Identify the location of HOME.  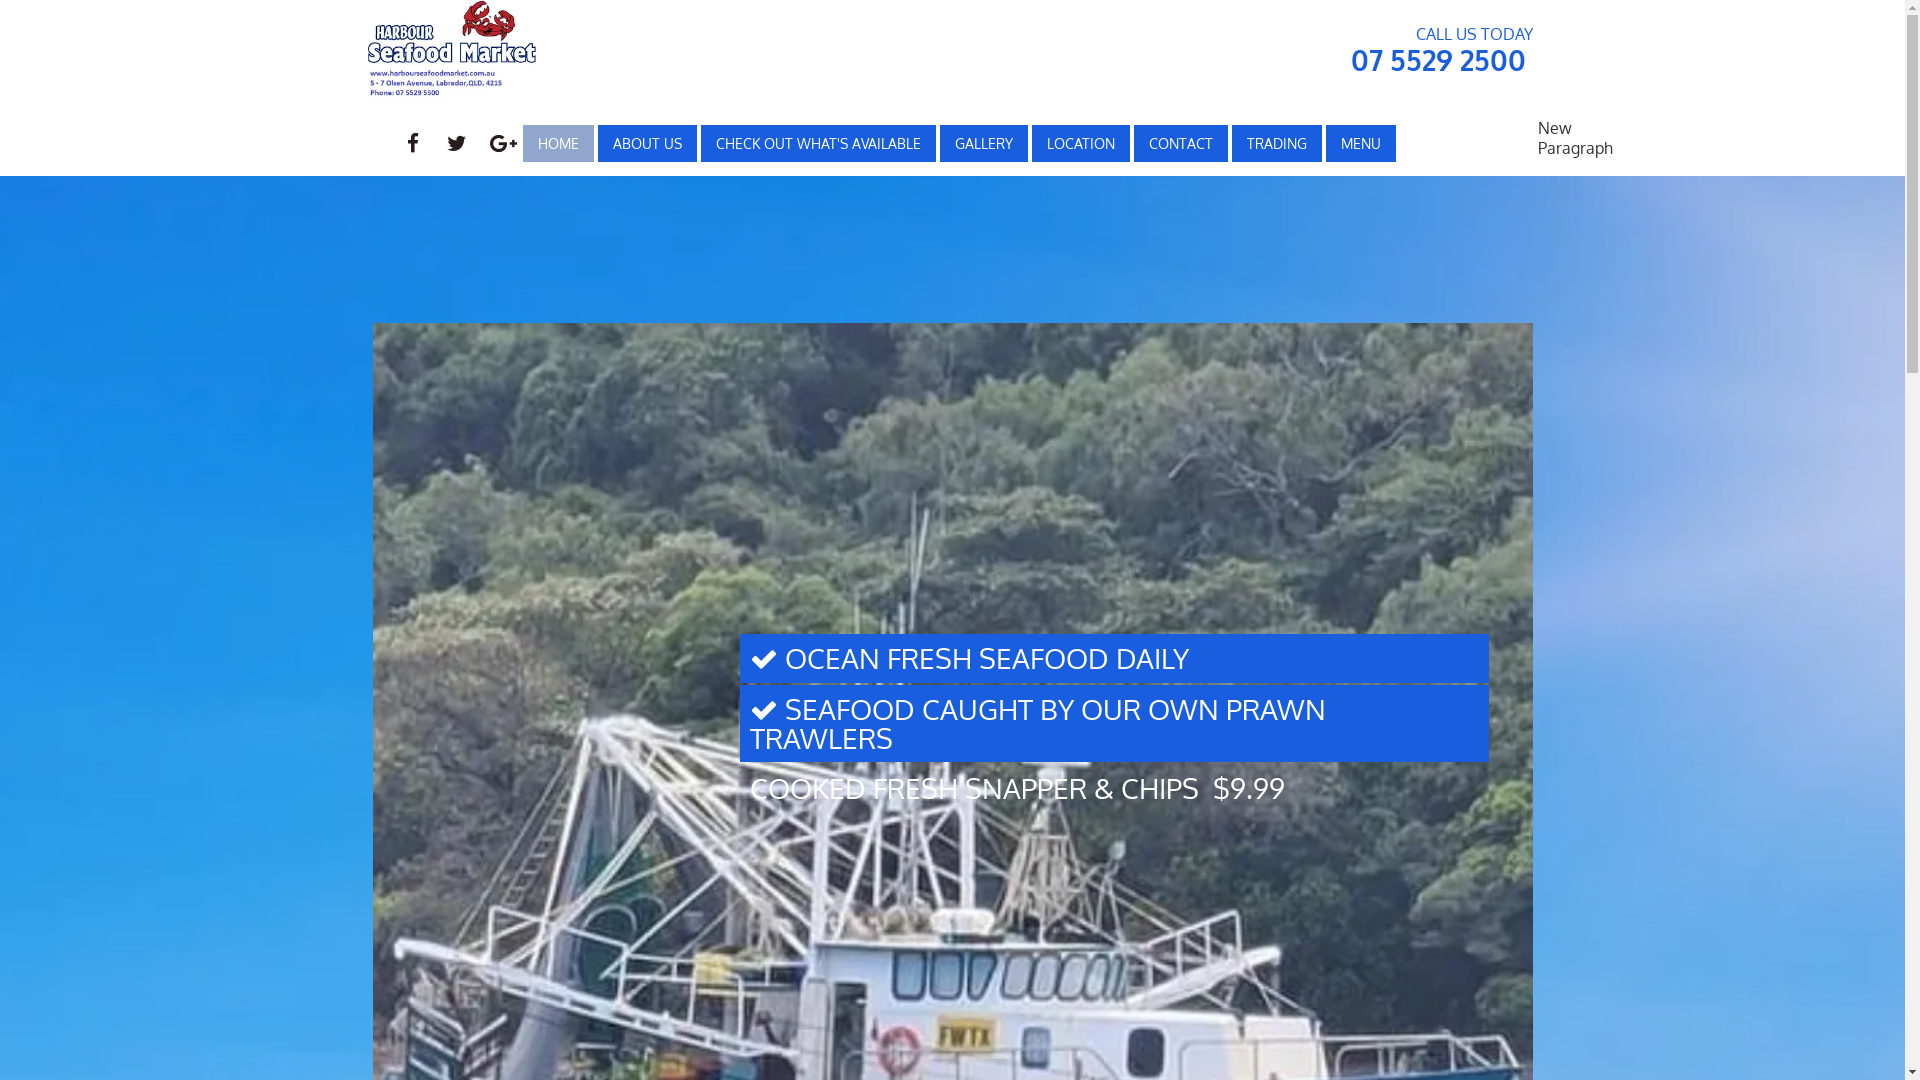
(558, 142).